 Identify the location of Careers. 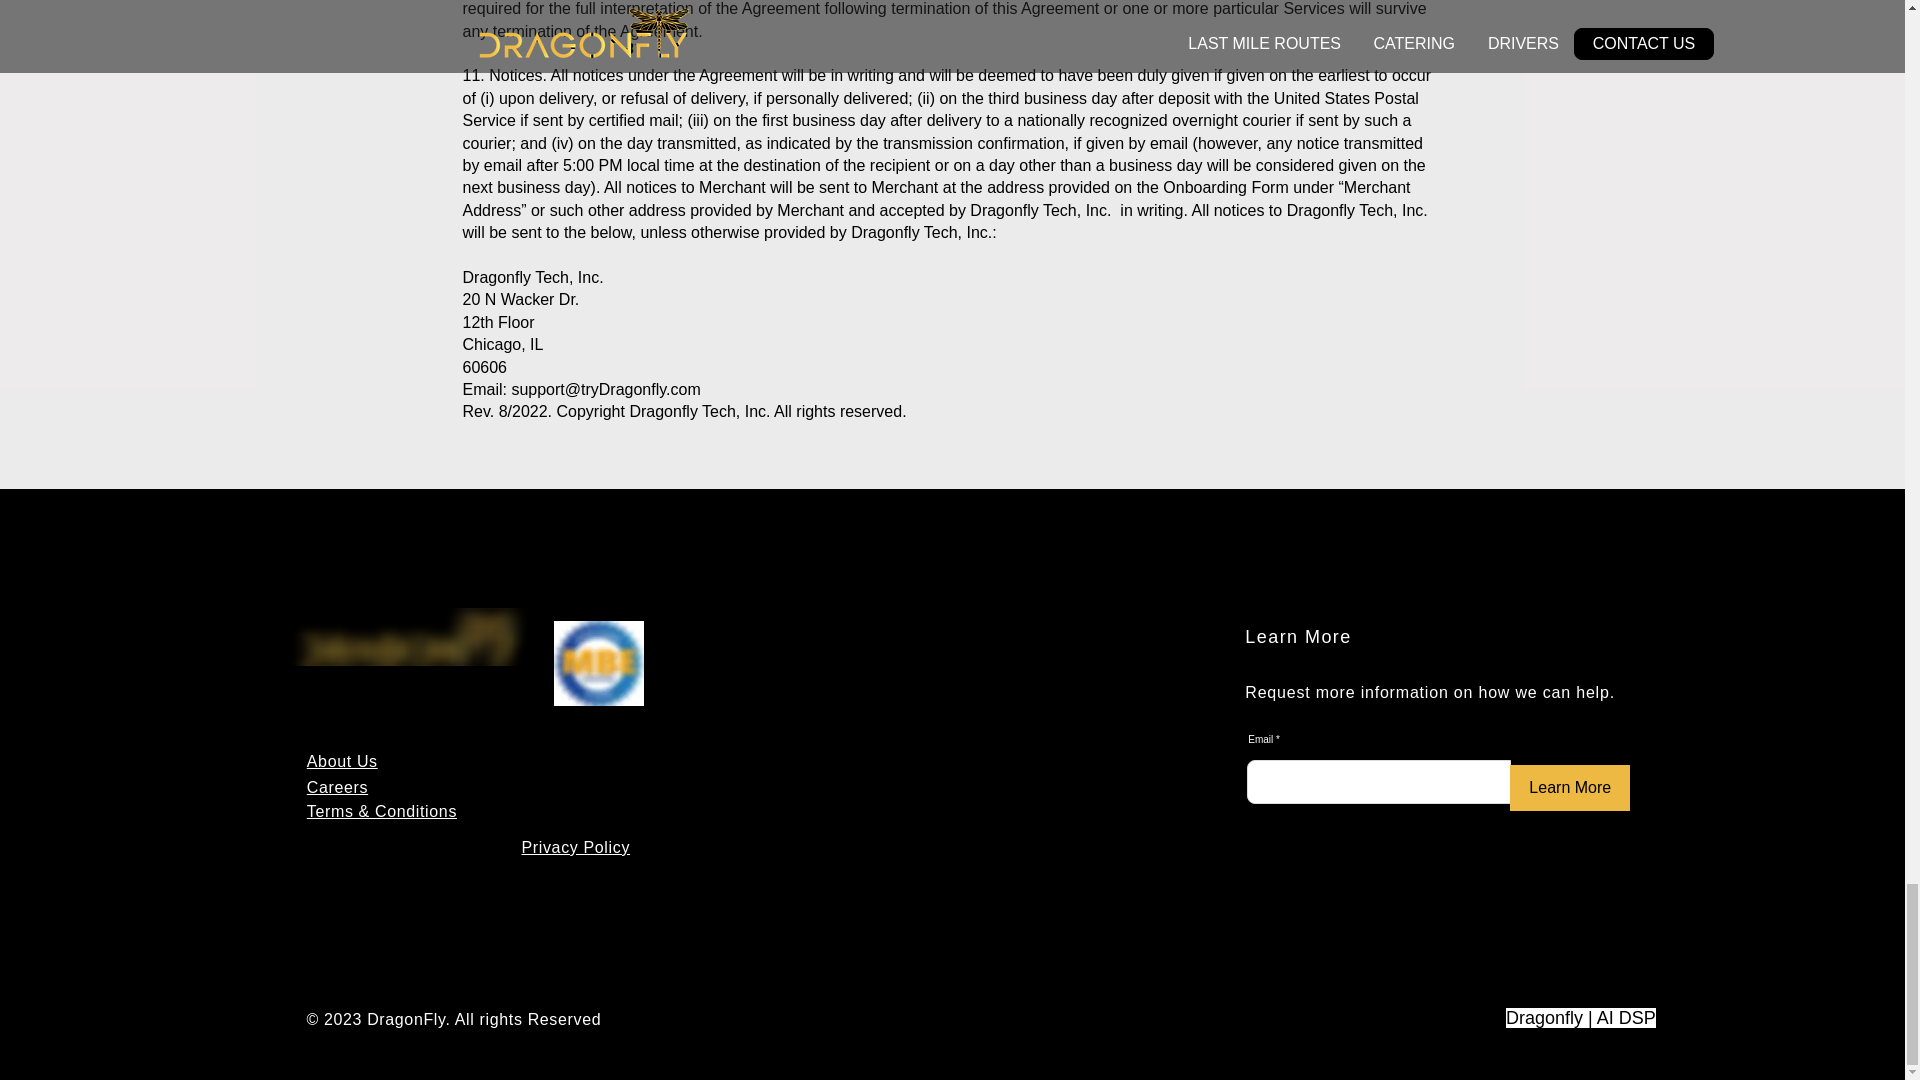
(338, 786).